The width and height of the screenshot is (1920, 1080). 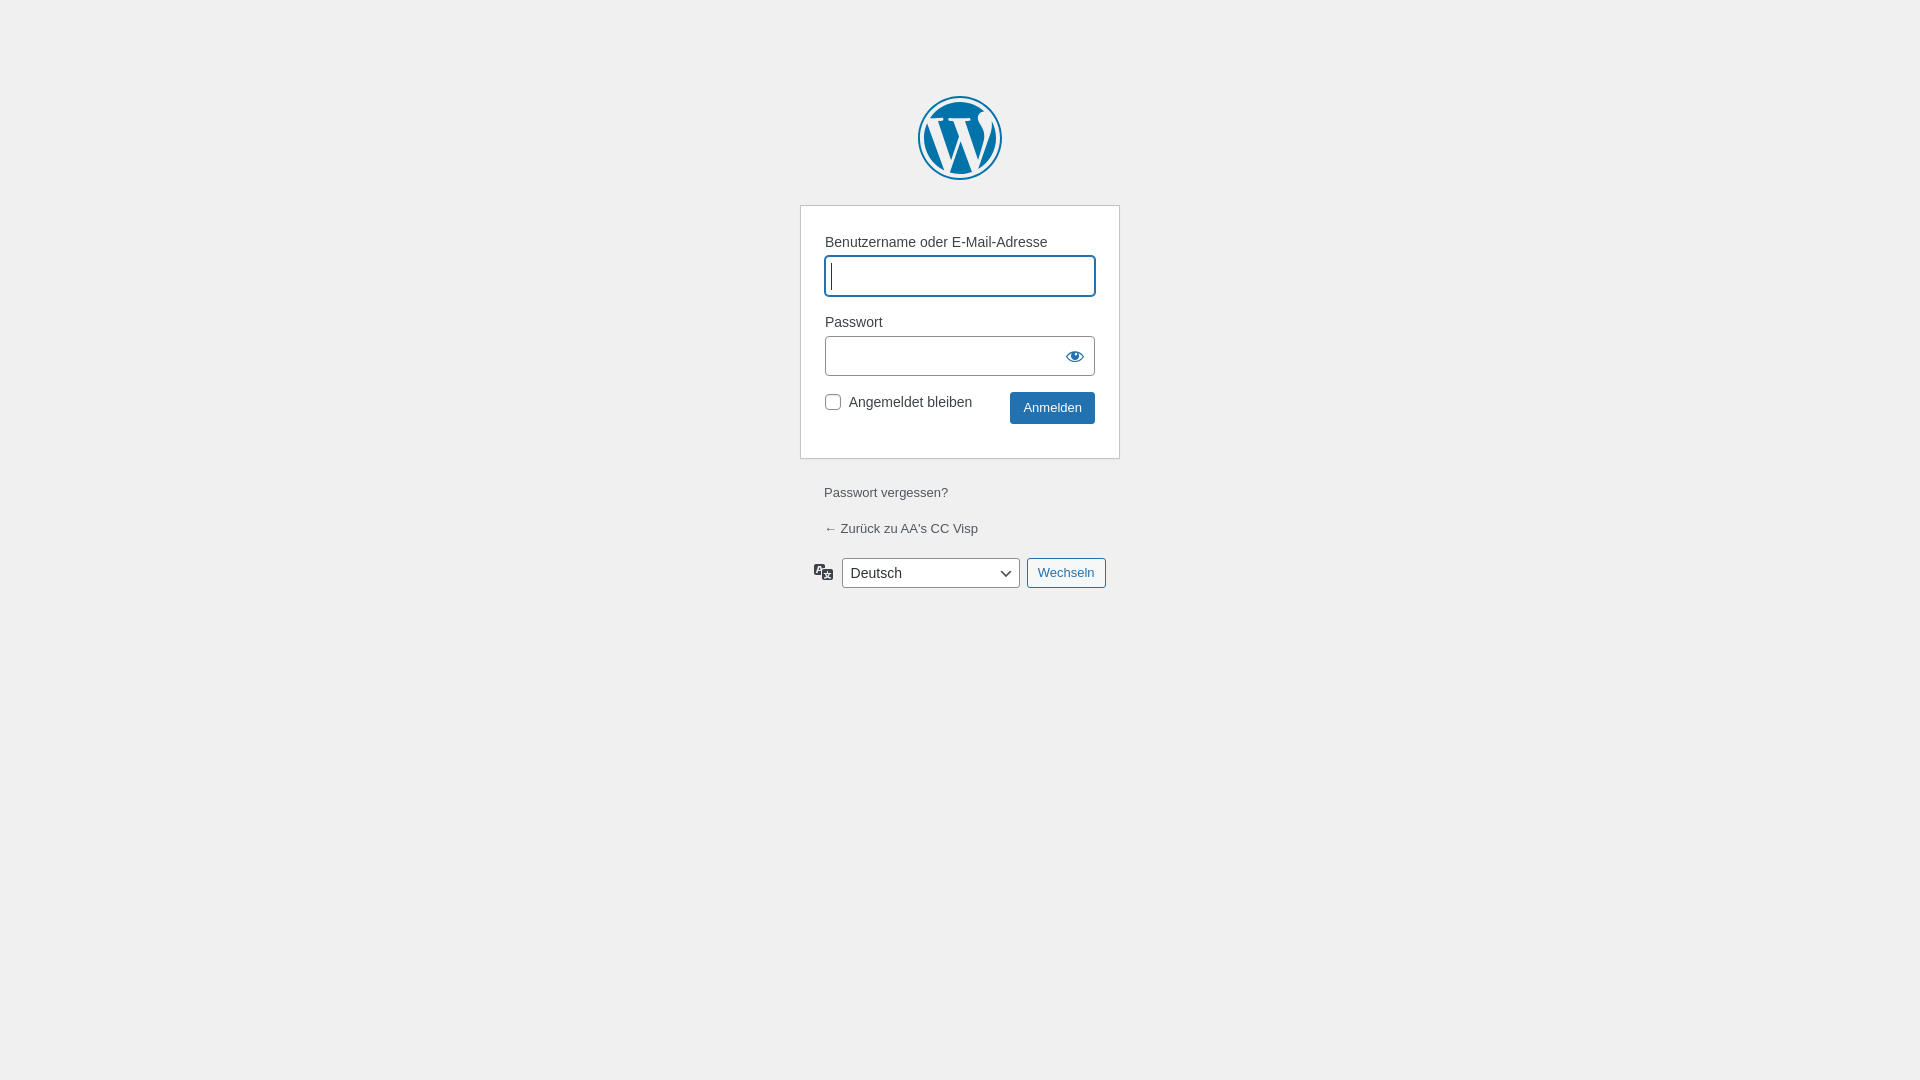 What do you see at coordinates (960, 138) in the screenshot?
I see `Powered by WordPress` at bounding box center [960, 138].